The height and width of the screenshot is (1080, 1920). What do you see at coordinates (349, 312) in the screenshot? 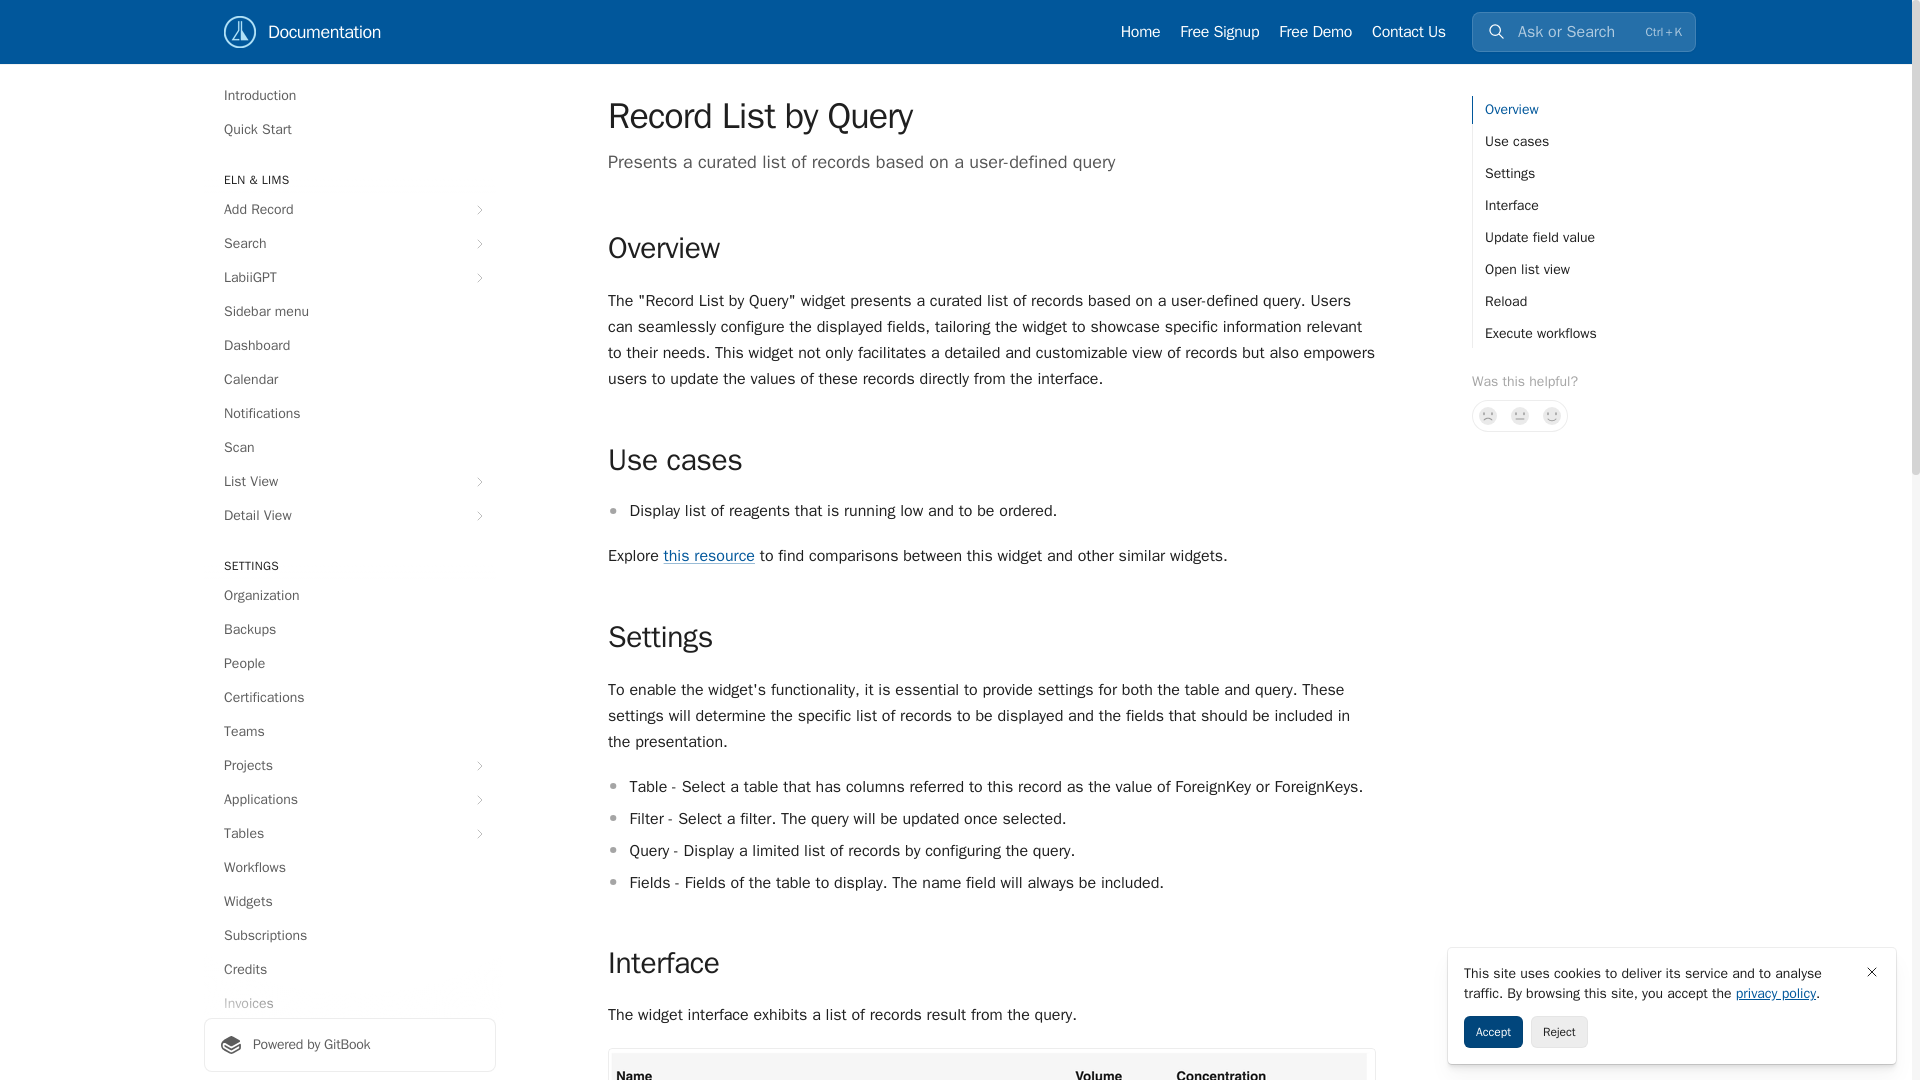
I see `Sidebar menu` at bounding box center [349, 312].